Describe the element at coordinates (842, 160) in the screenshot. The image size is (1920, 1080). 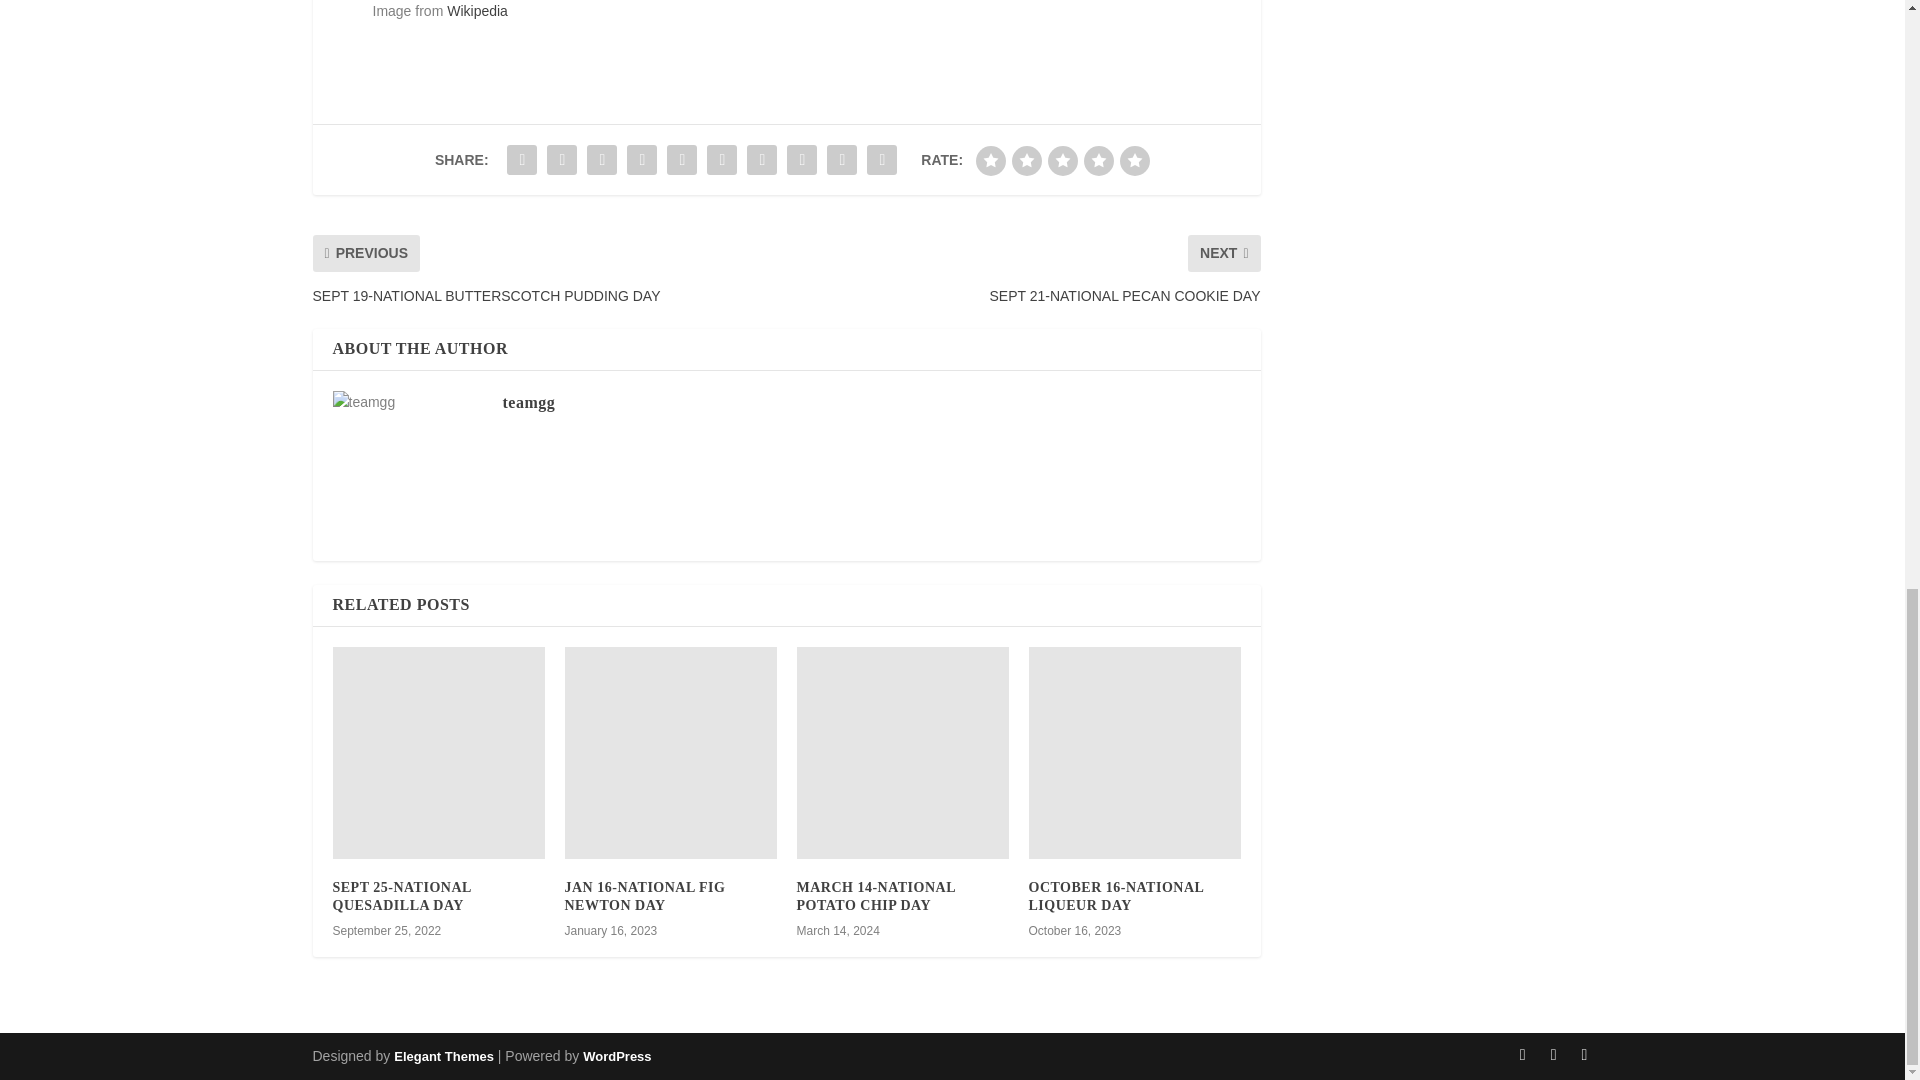
I see `Share "SEPT 20-NATIONAL RUM PUNCH DAY" via Email` at that location.